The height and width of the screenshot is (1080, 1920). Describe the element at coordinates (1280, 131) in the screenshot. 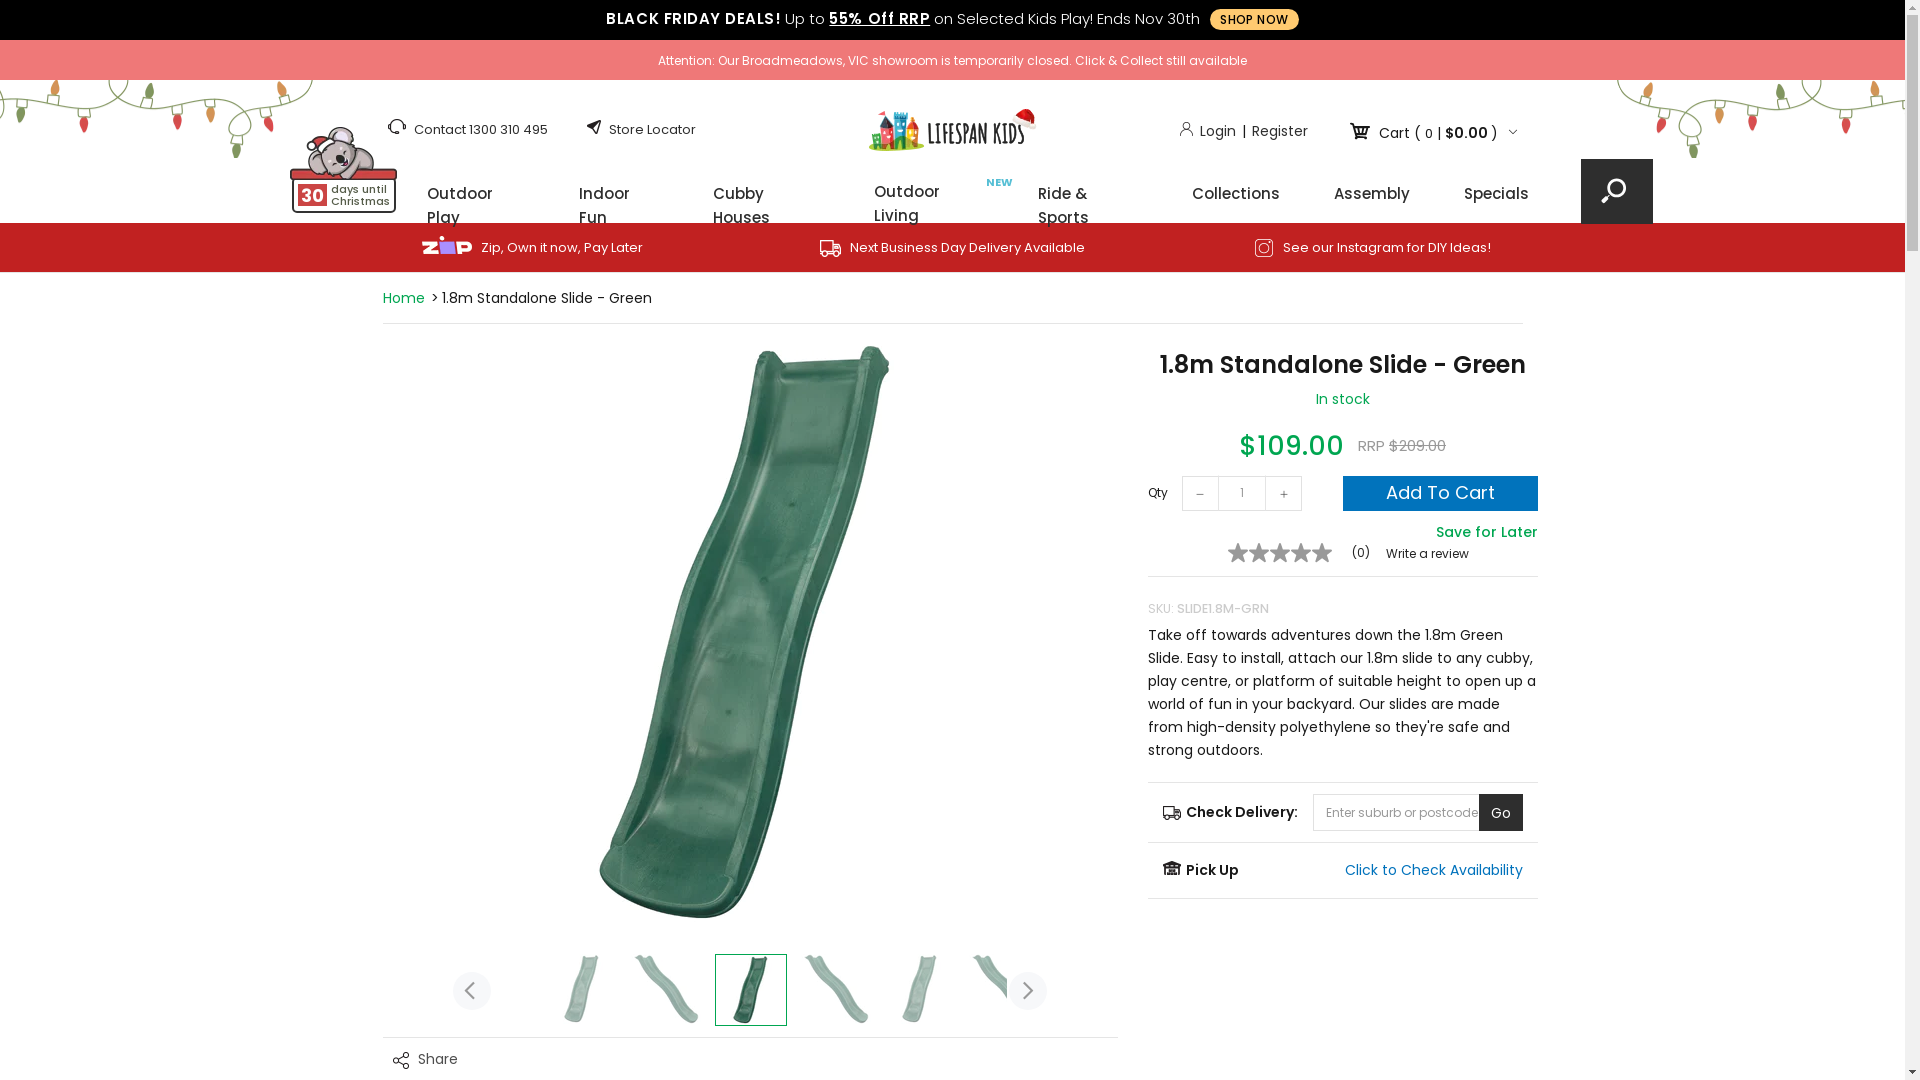

I see `Register` at that location.